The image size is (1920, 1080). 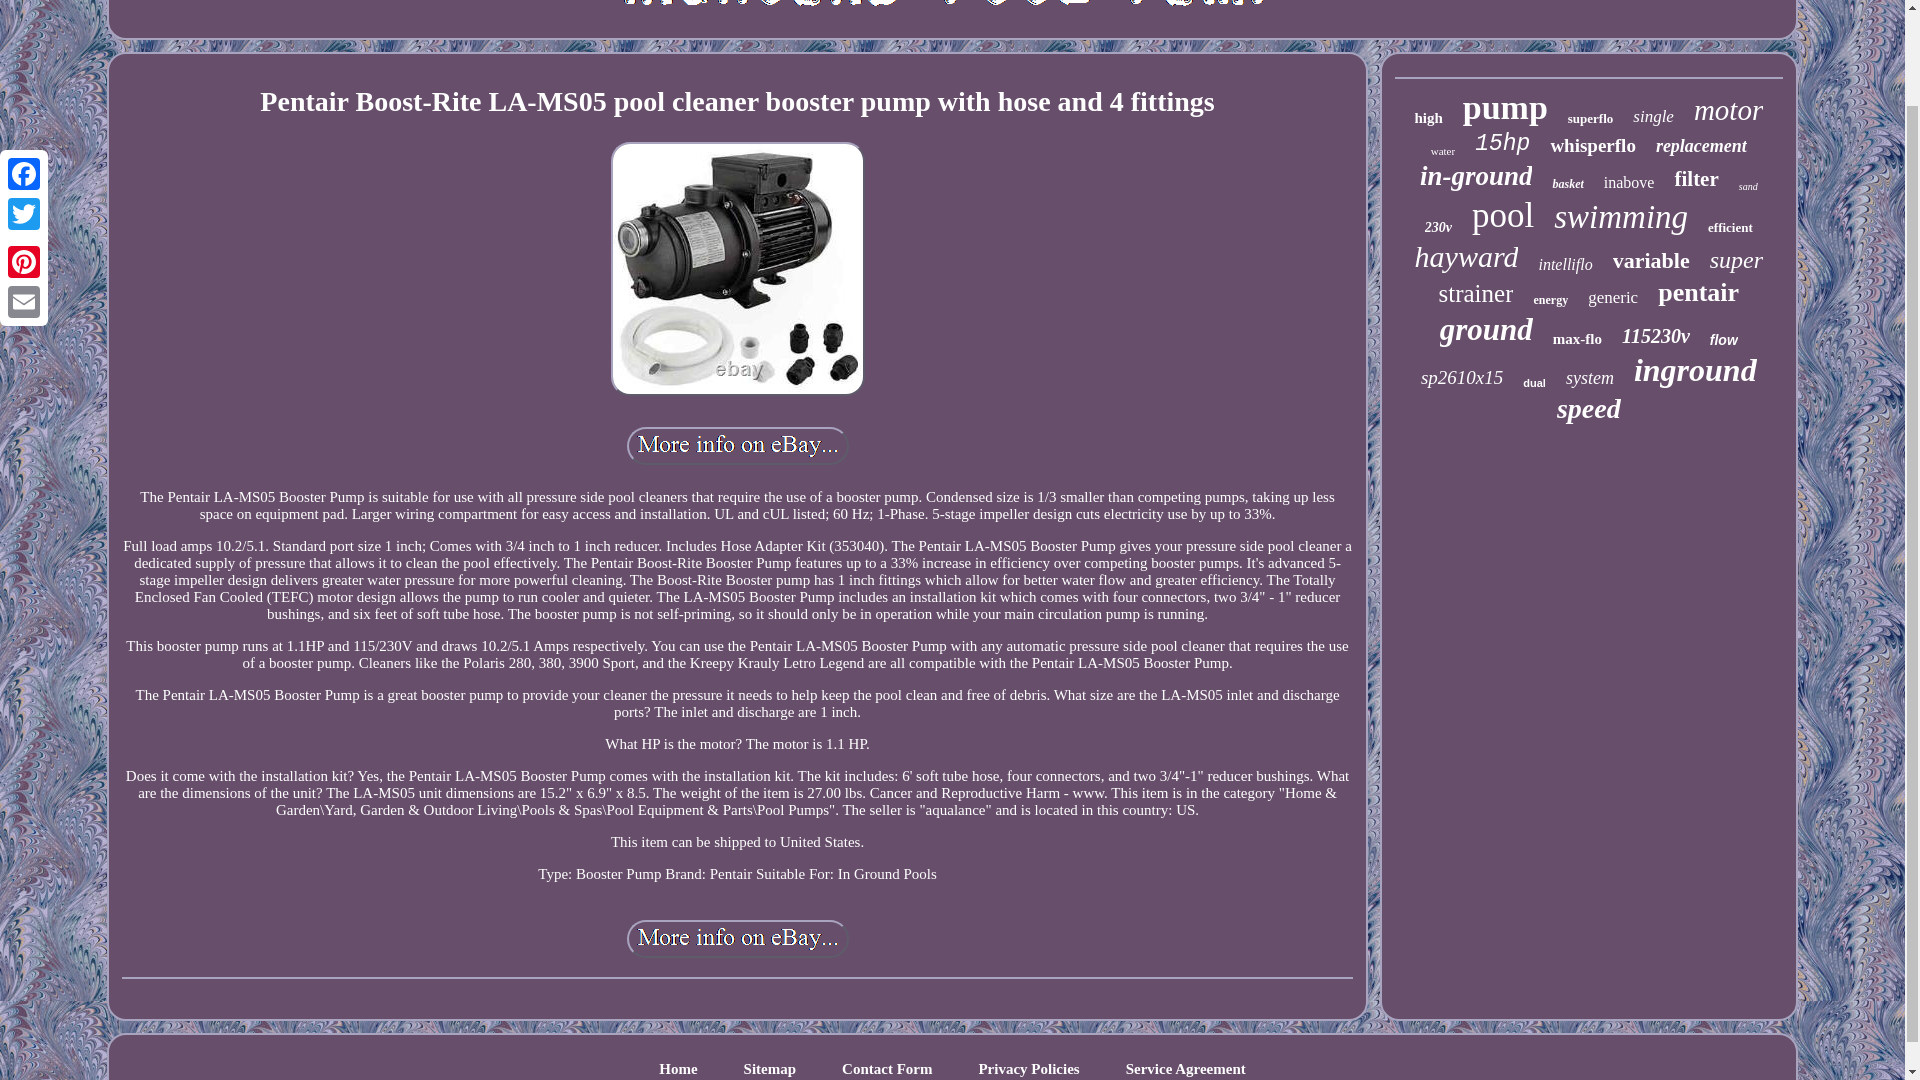 What do you see at coordinates (1503, 216) in the screenshot?
I see `pool` at bounding box center [1503, 216].